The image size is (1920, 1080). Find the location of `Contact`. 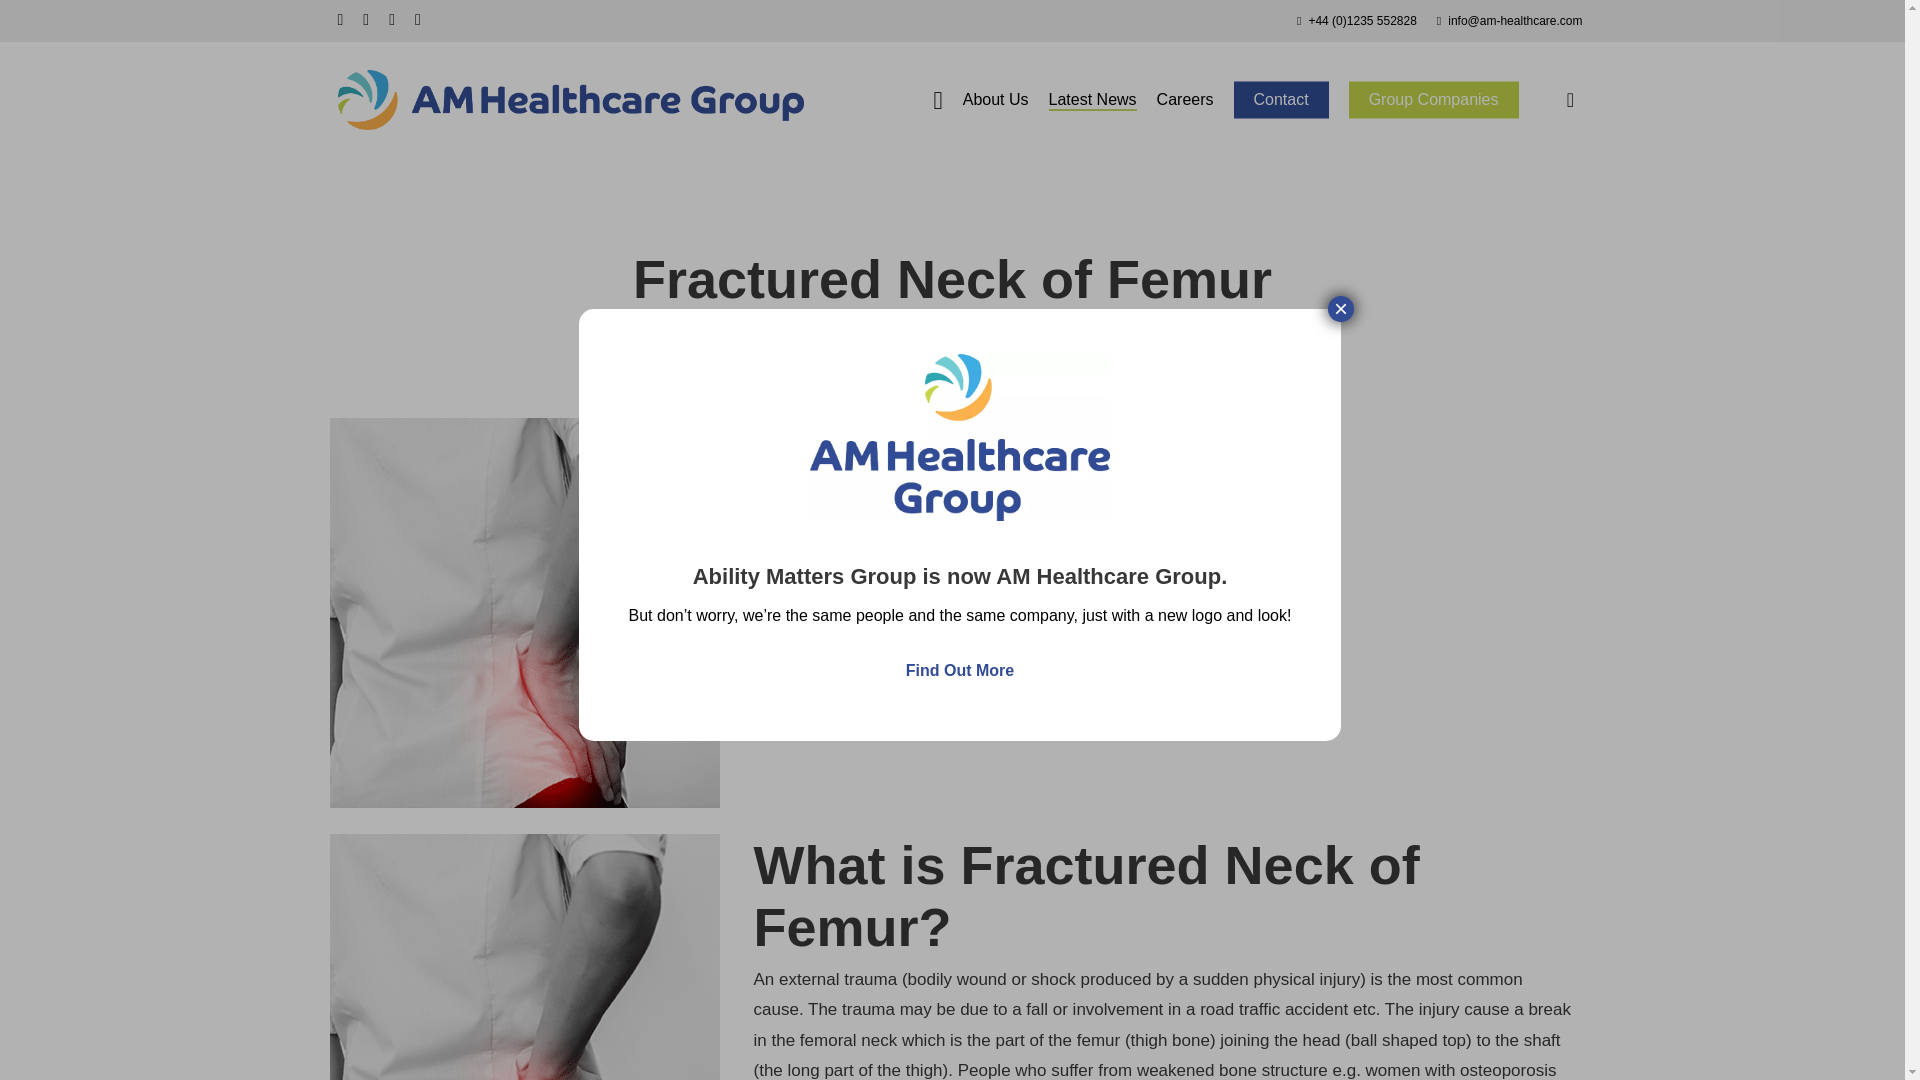

Contact is located at coordinates (1281, 100).